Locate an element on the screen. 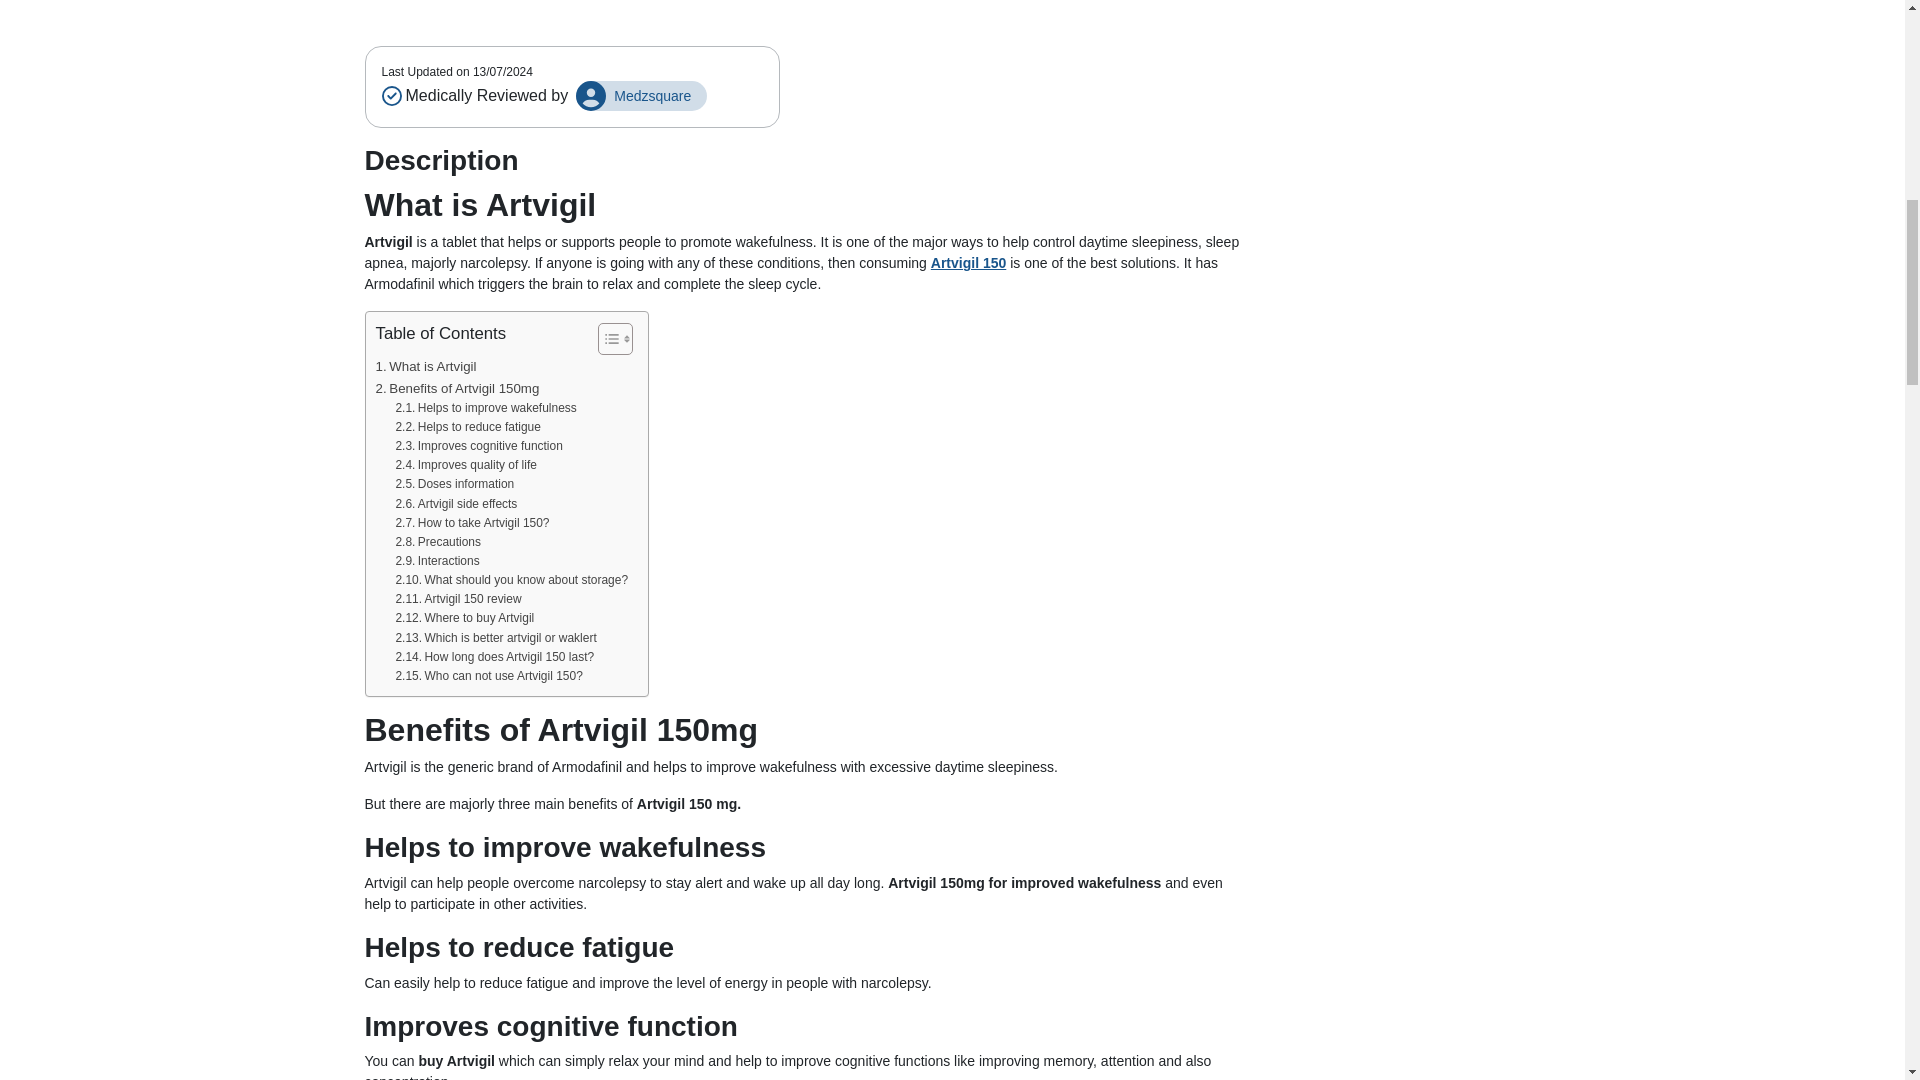 Image resolution: width=1920 pixels, height=1080 pixels. What is Artvigil is located at coordinates (426, 366).